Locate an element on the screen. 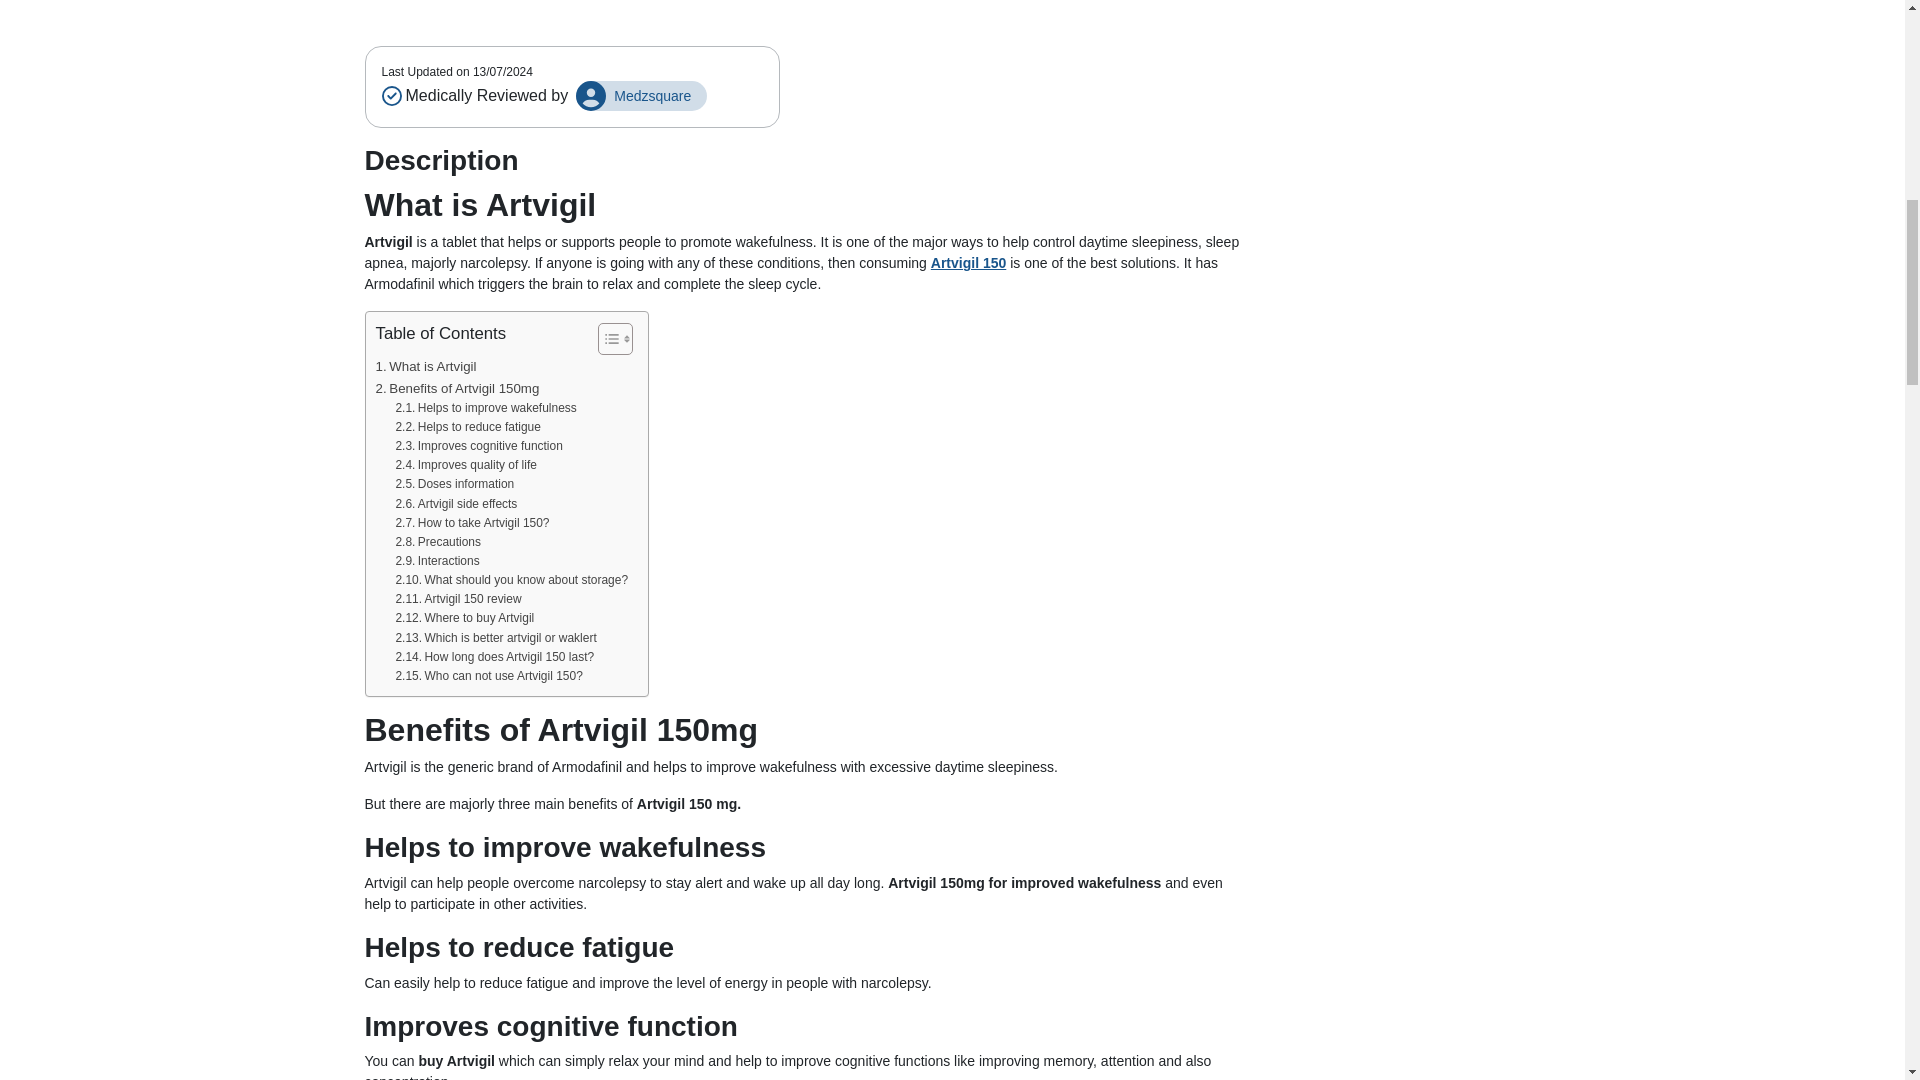 Image resolution: width=1920 pixels, height=1080 pixels. What is Artvigil is located at coordinates (426, 366).